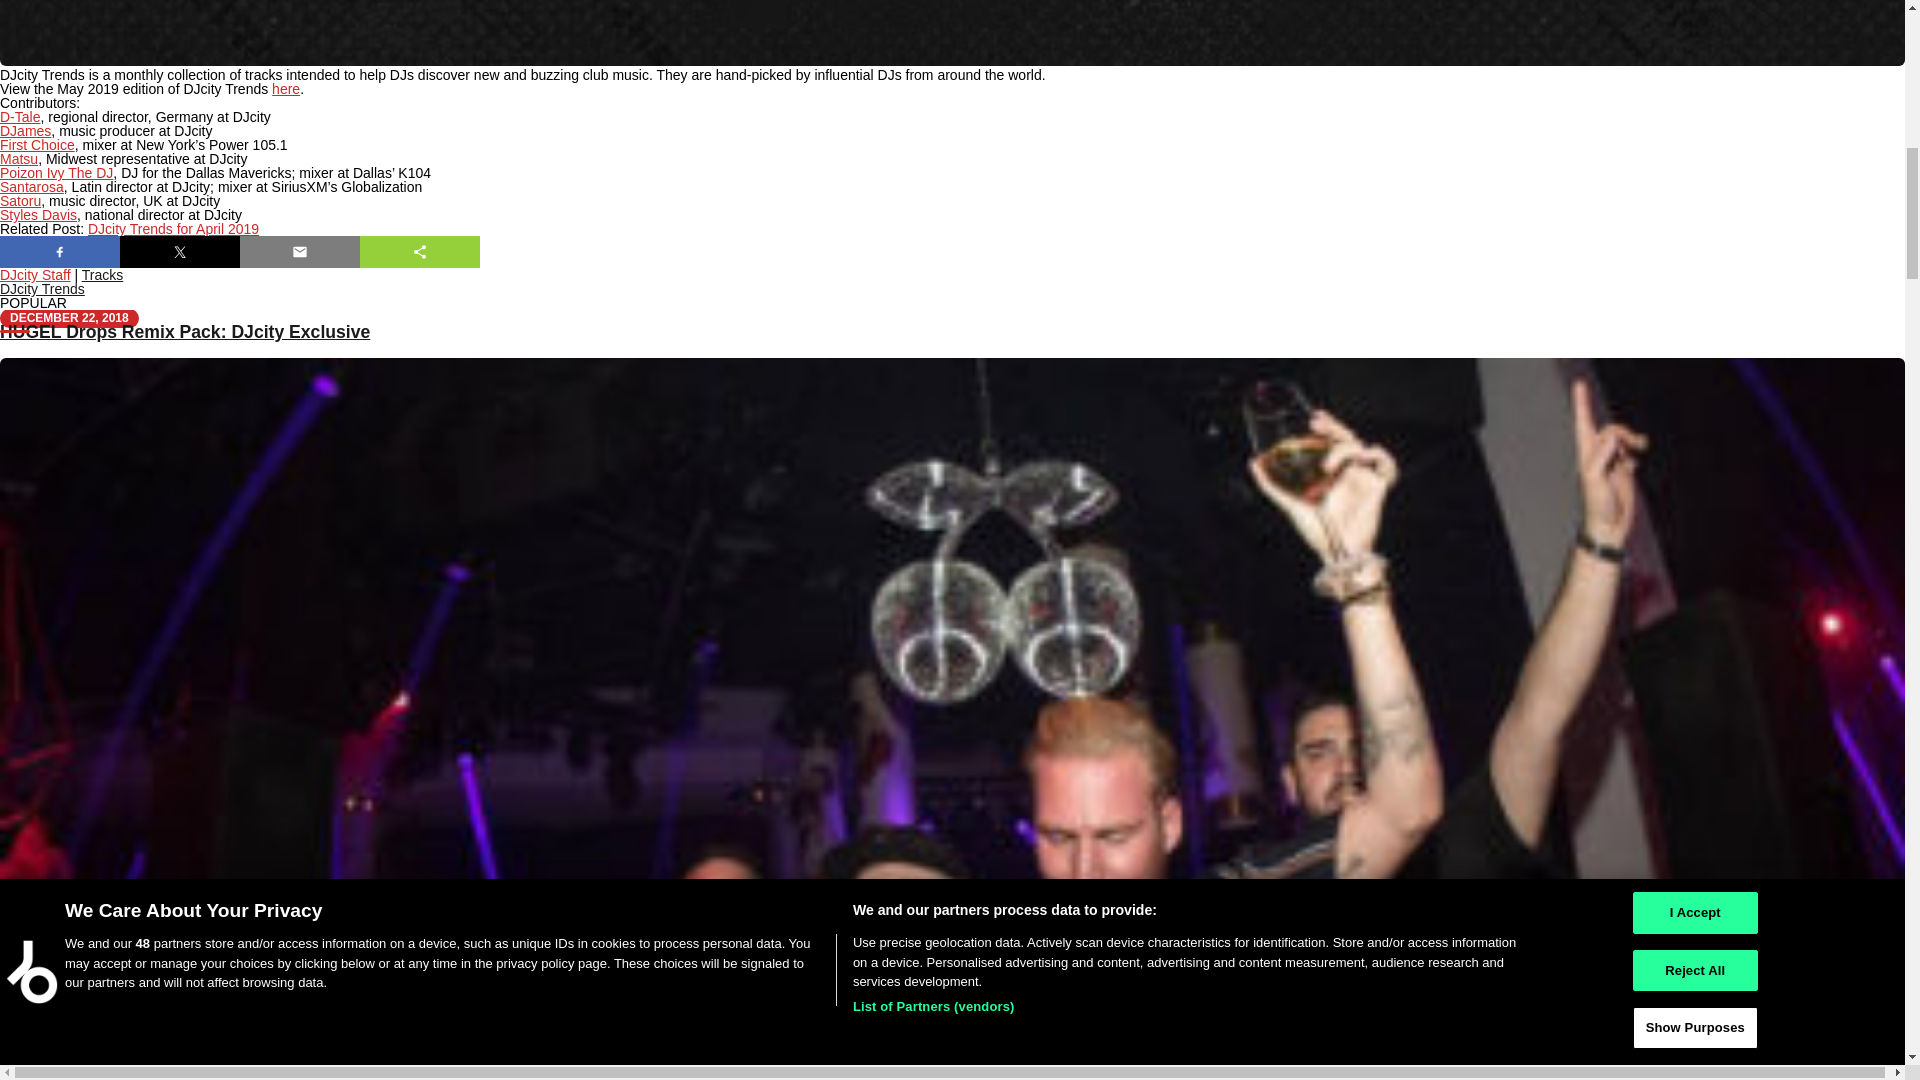 This screenshot has width=1920, height=1080. I want to click on Posts by DJcity Staff, so click(36, 274).